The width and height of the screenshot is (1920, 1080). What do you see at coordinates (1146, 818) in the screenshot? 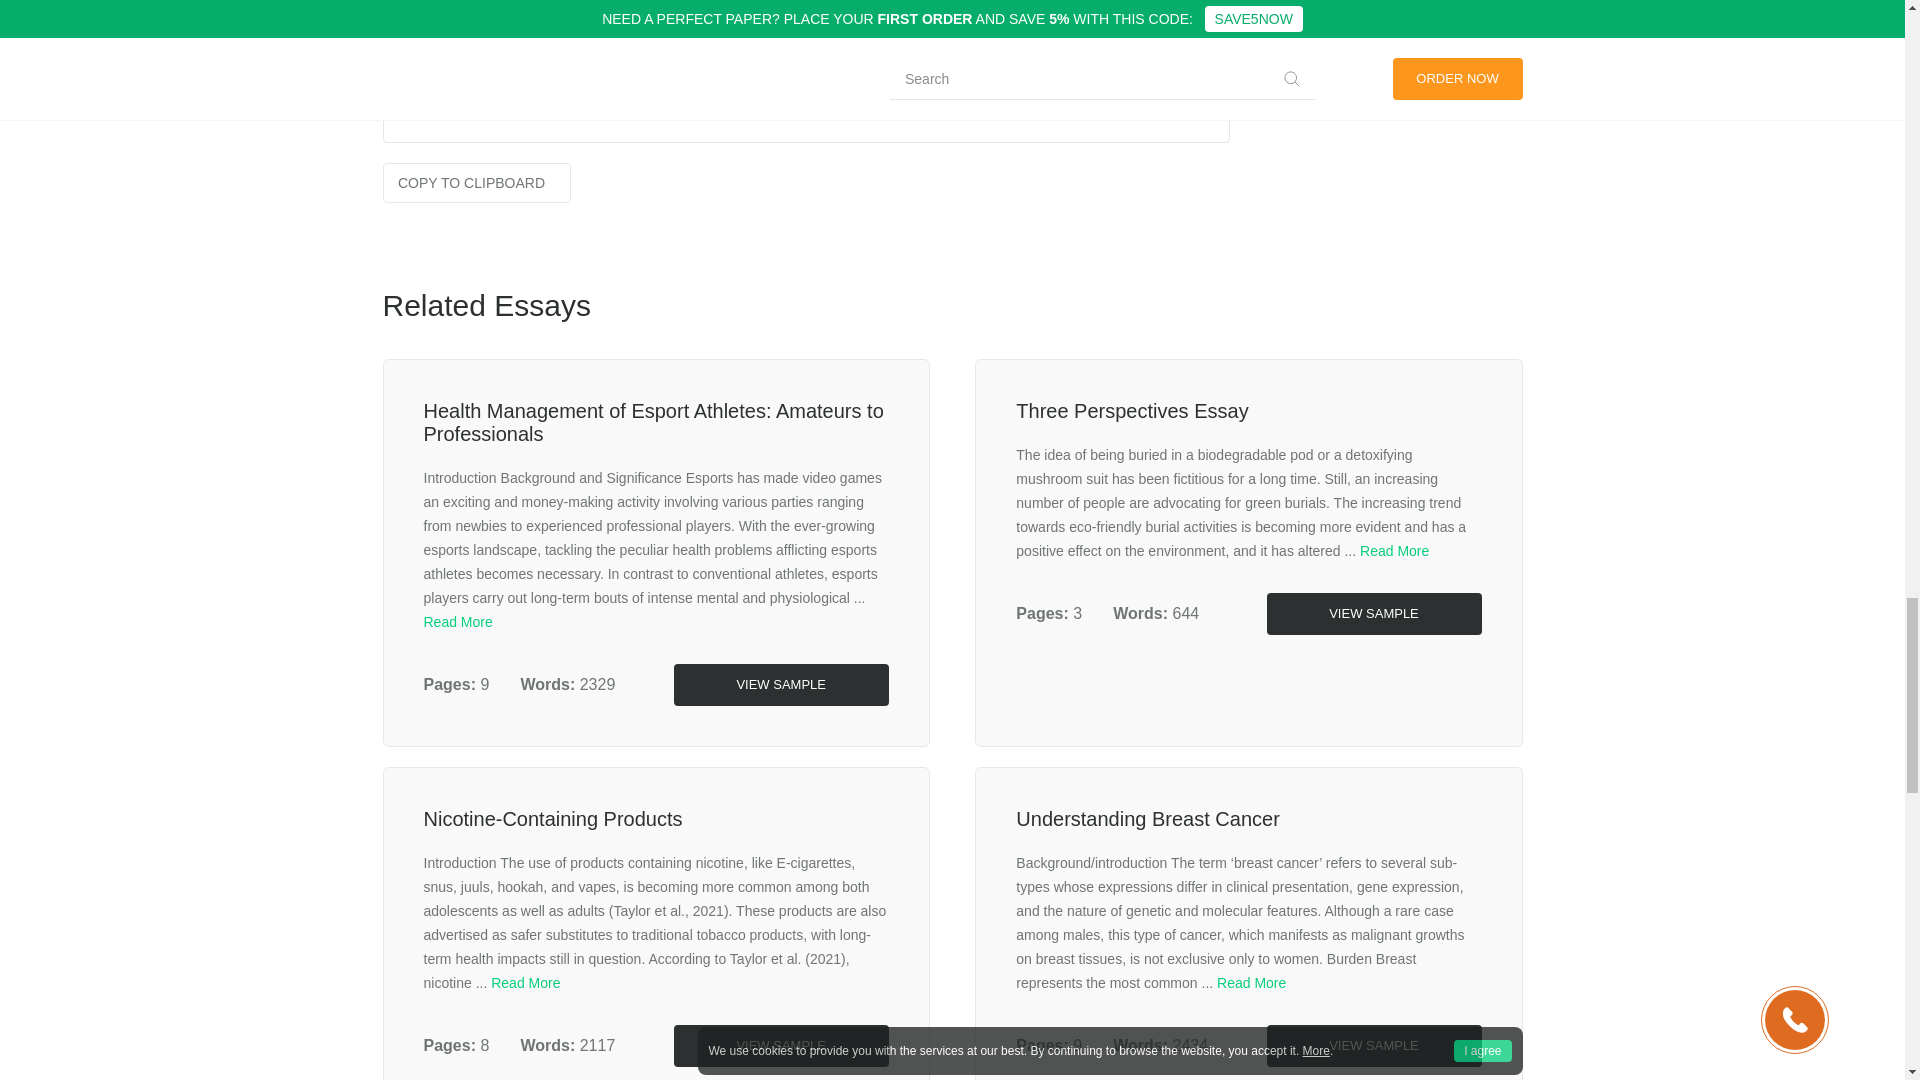
I see `Understanding Breast Cancer` at bounding box center [1146, 818].